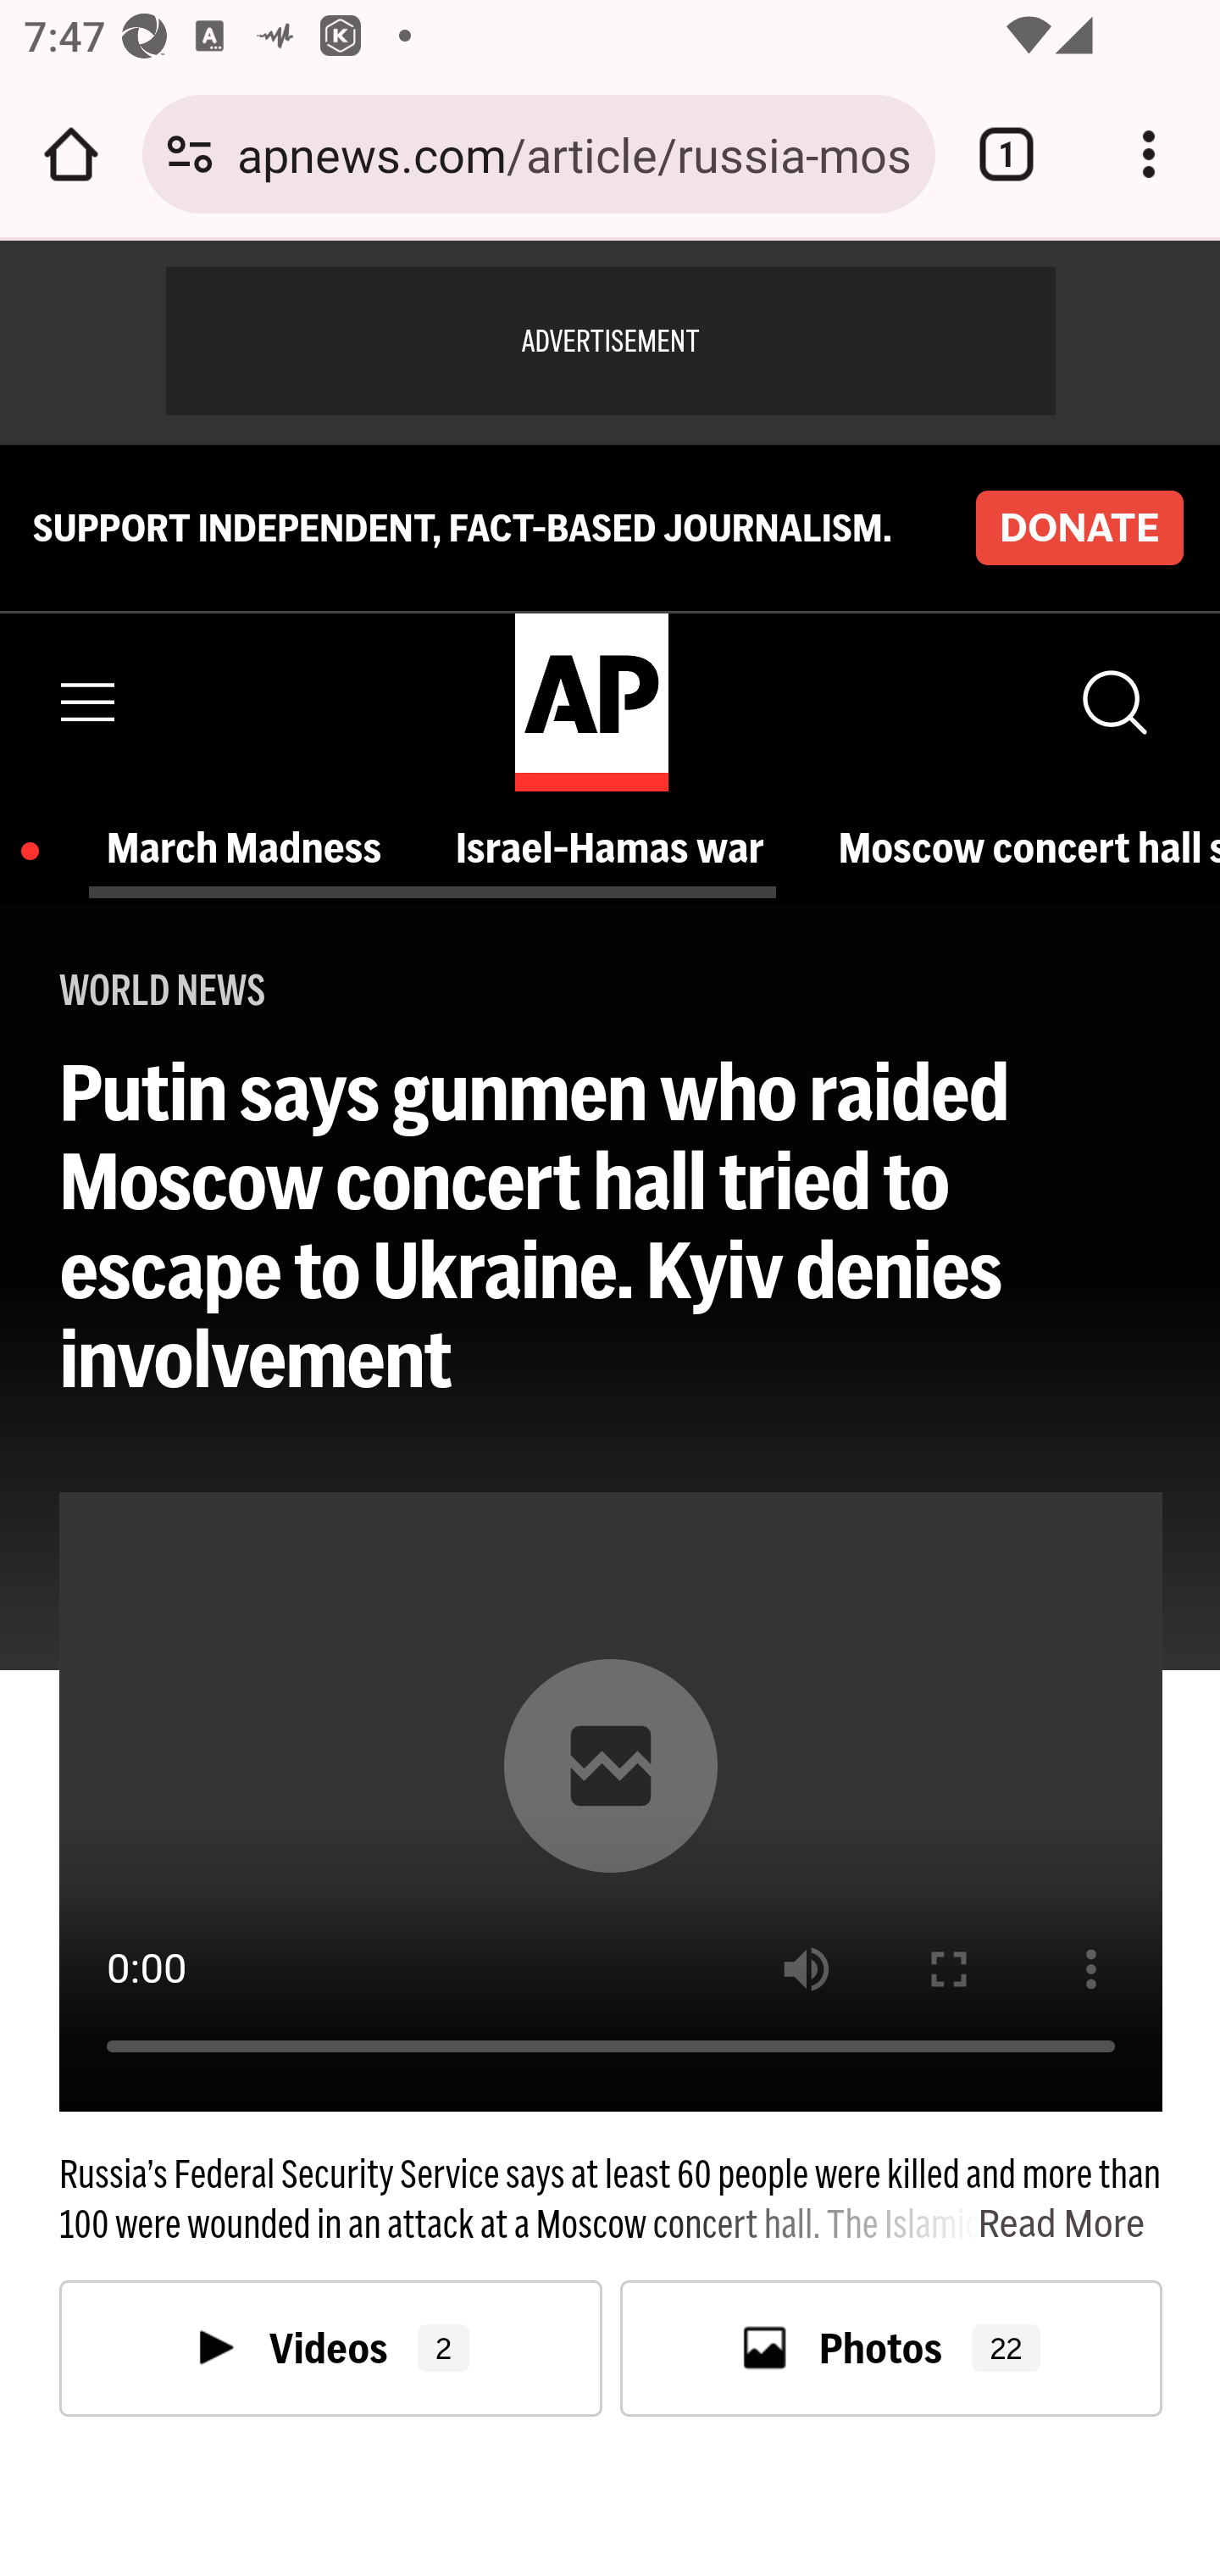  What do you see at coordinates (1079, 527) in the screenshot?
I see `DONATE` at bounding box center [1079, 527].